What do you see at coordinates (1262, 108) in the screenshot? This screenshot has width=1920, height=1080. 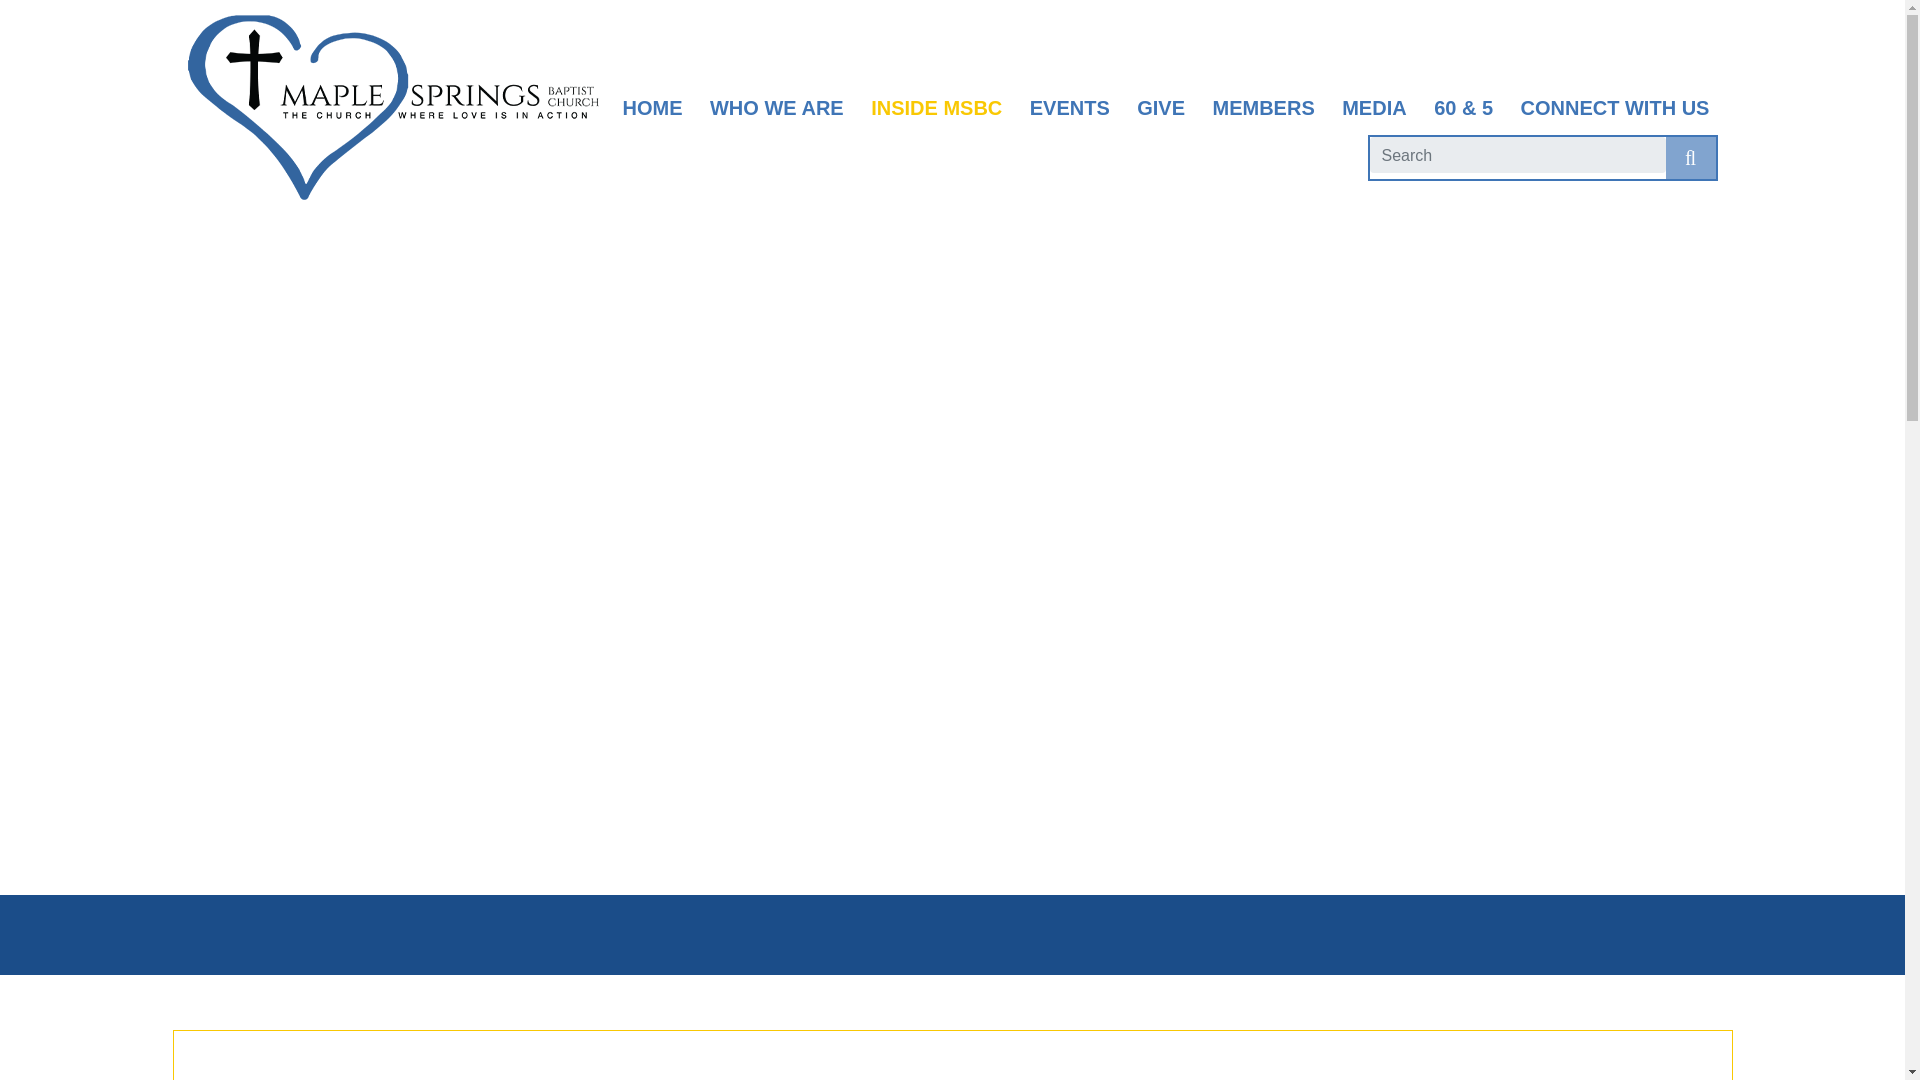 I see `MEMBERS` at bounding box center [1262, 108].